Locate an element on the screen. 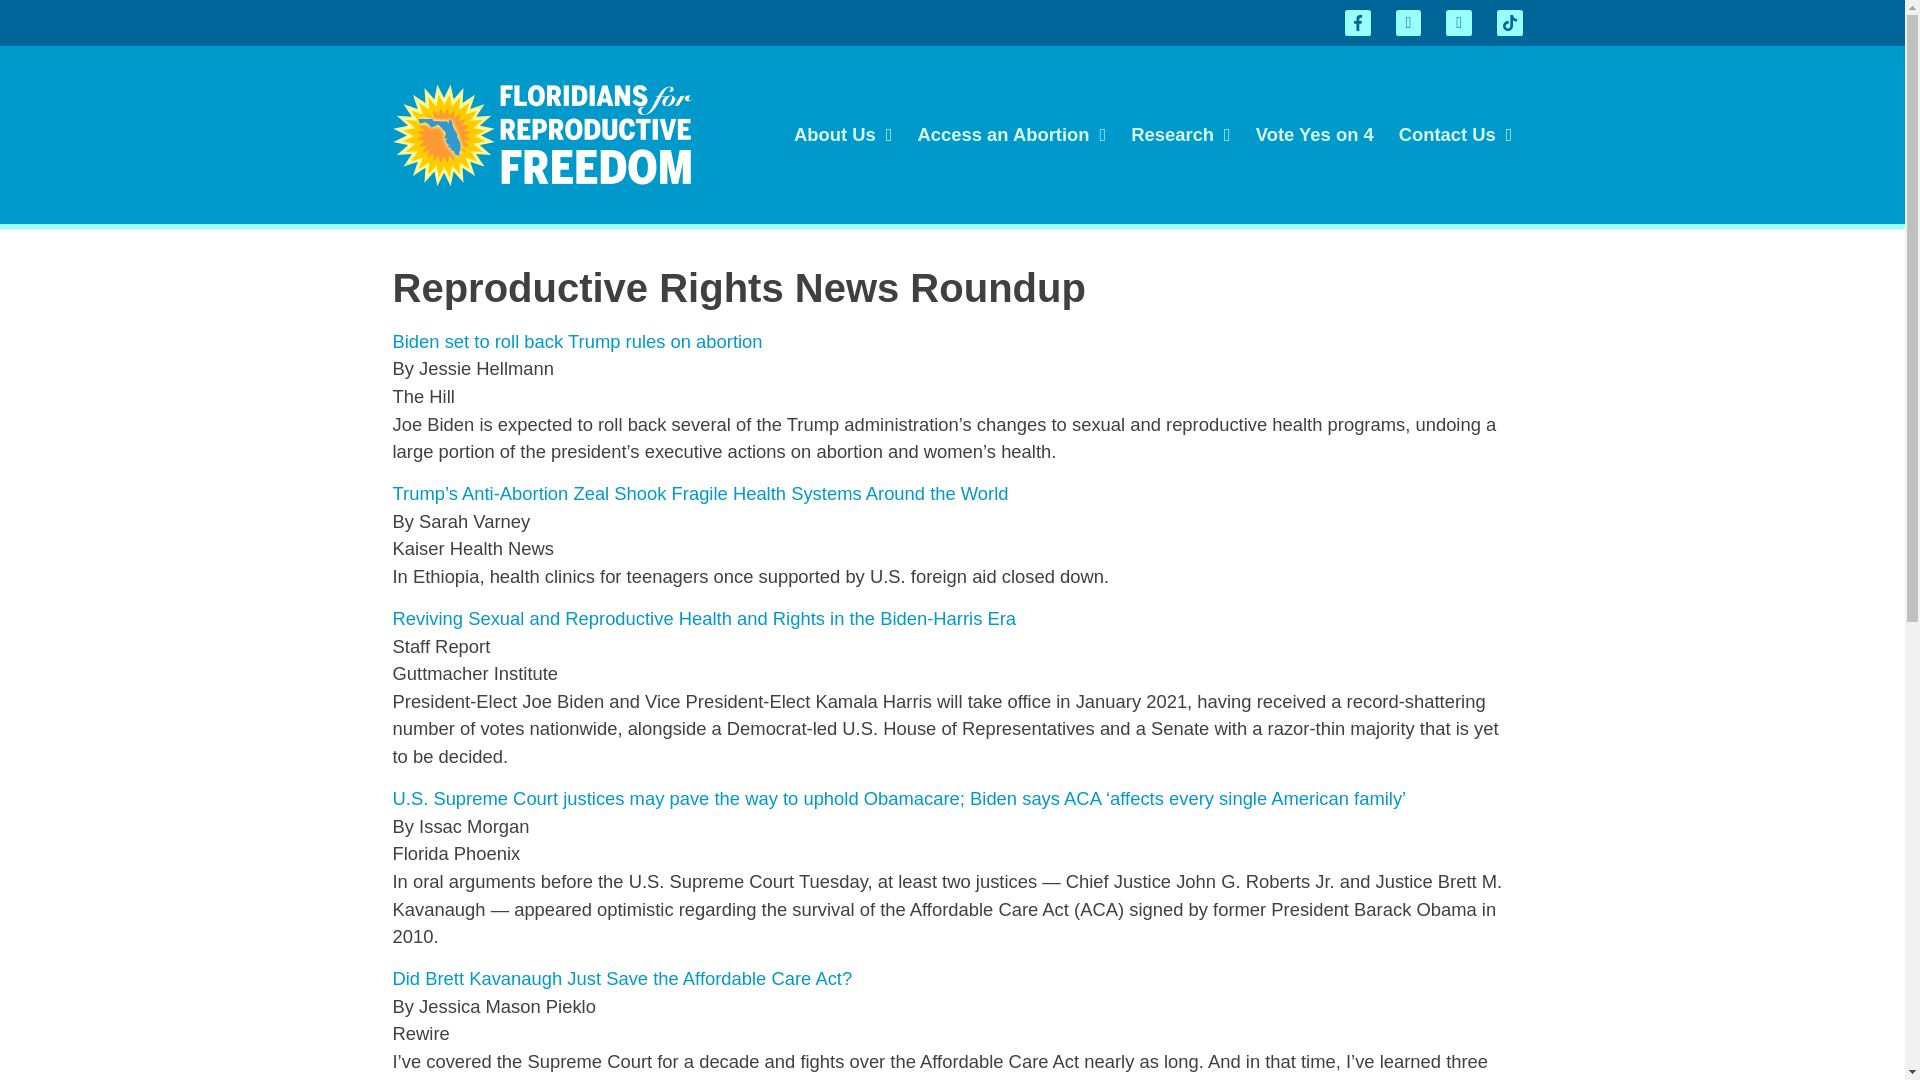 Image resolution: width=1920 pixels, height=1080 pixels. Access an Abortion is located at coordinates (1012, 134).